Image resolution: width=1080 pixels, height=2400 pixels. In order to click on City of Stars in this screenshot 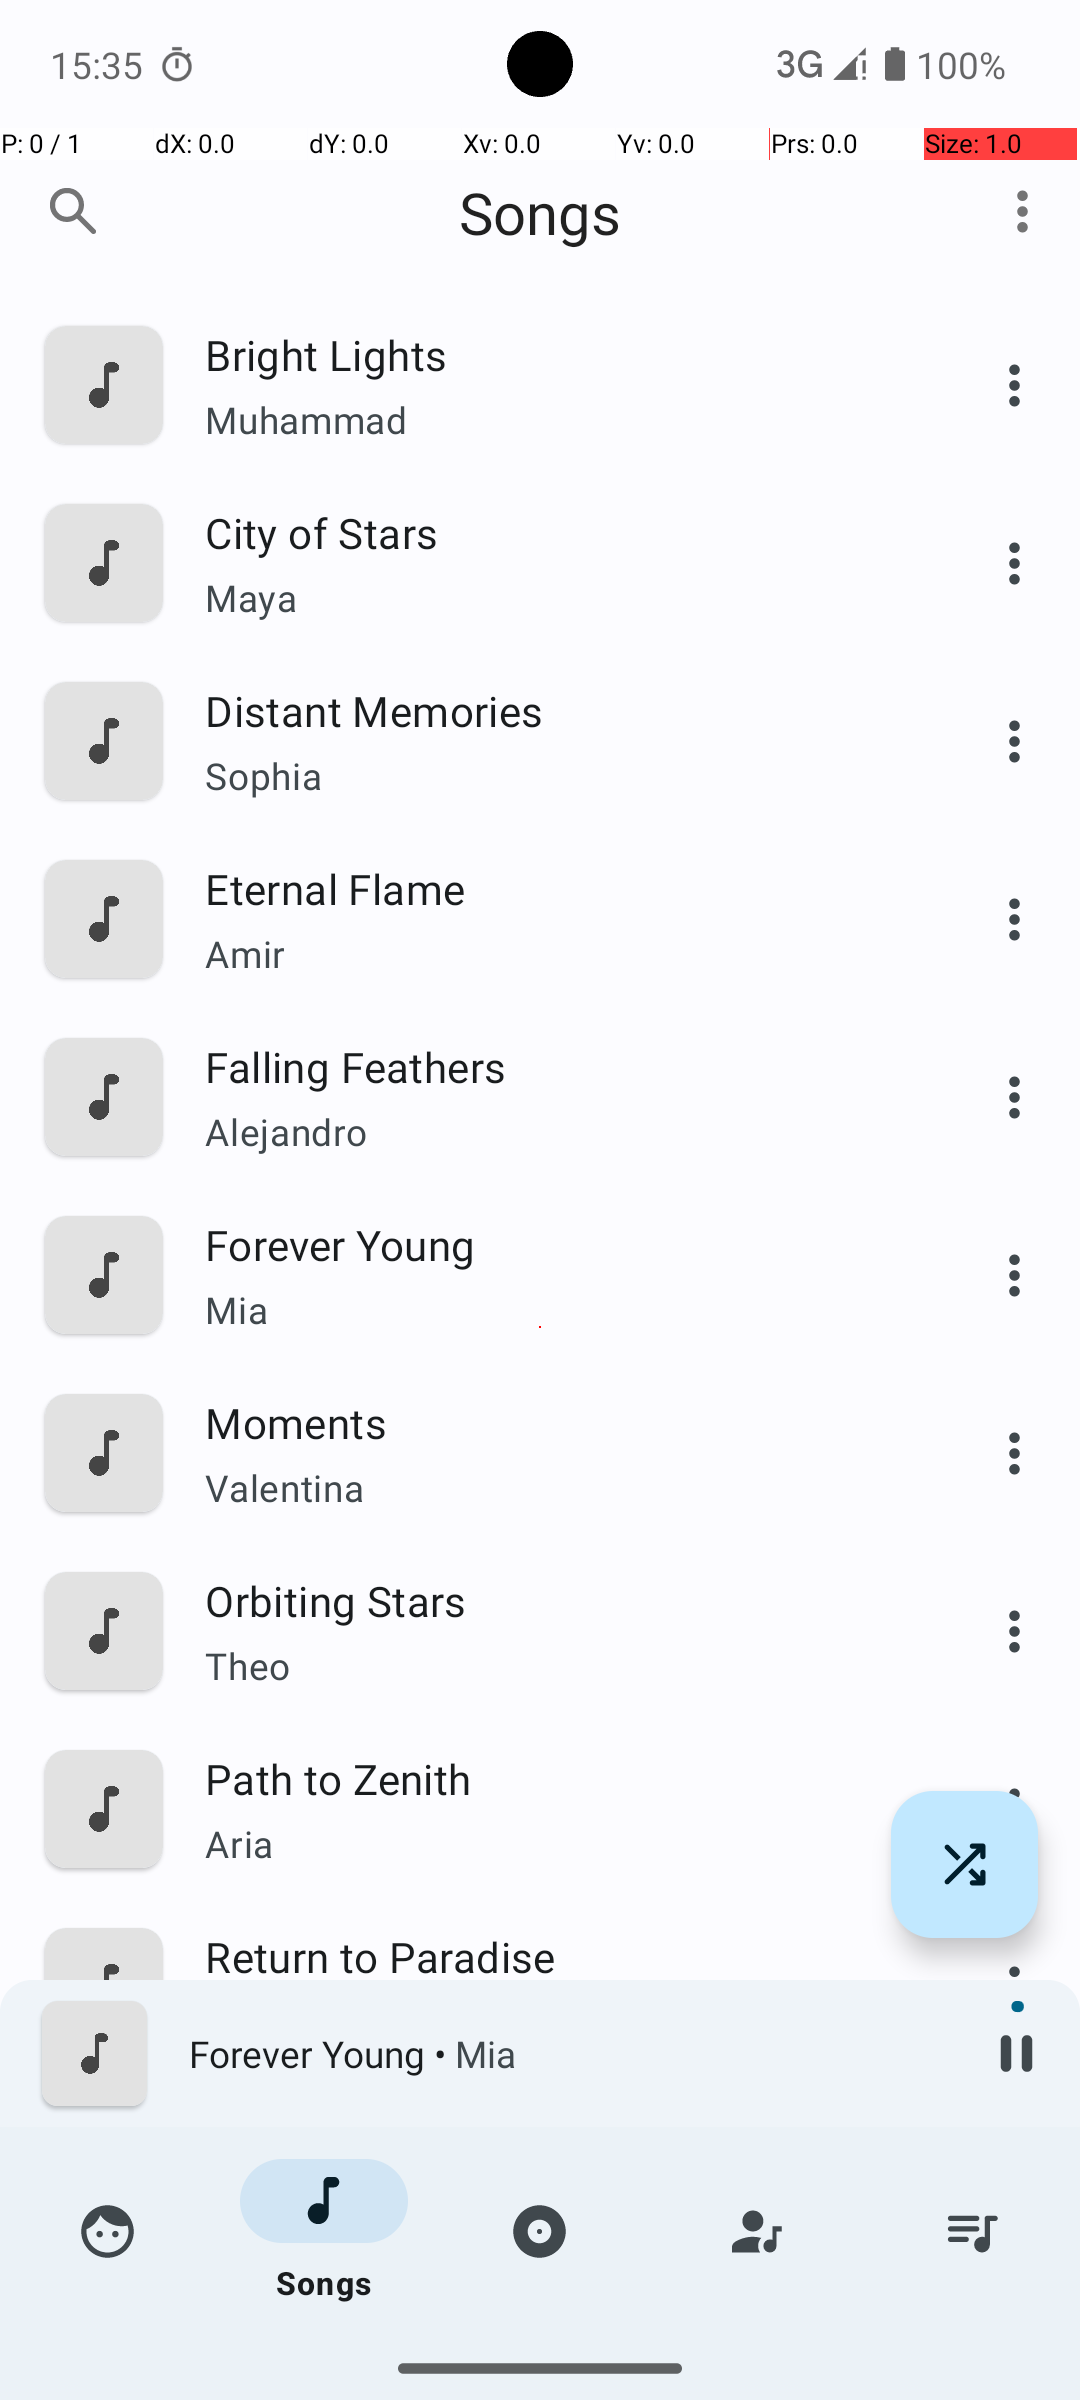, I will do `click(557, 532)`.